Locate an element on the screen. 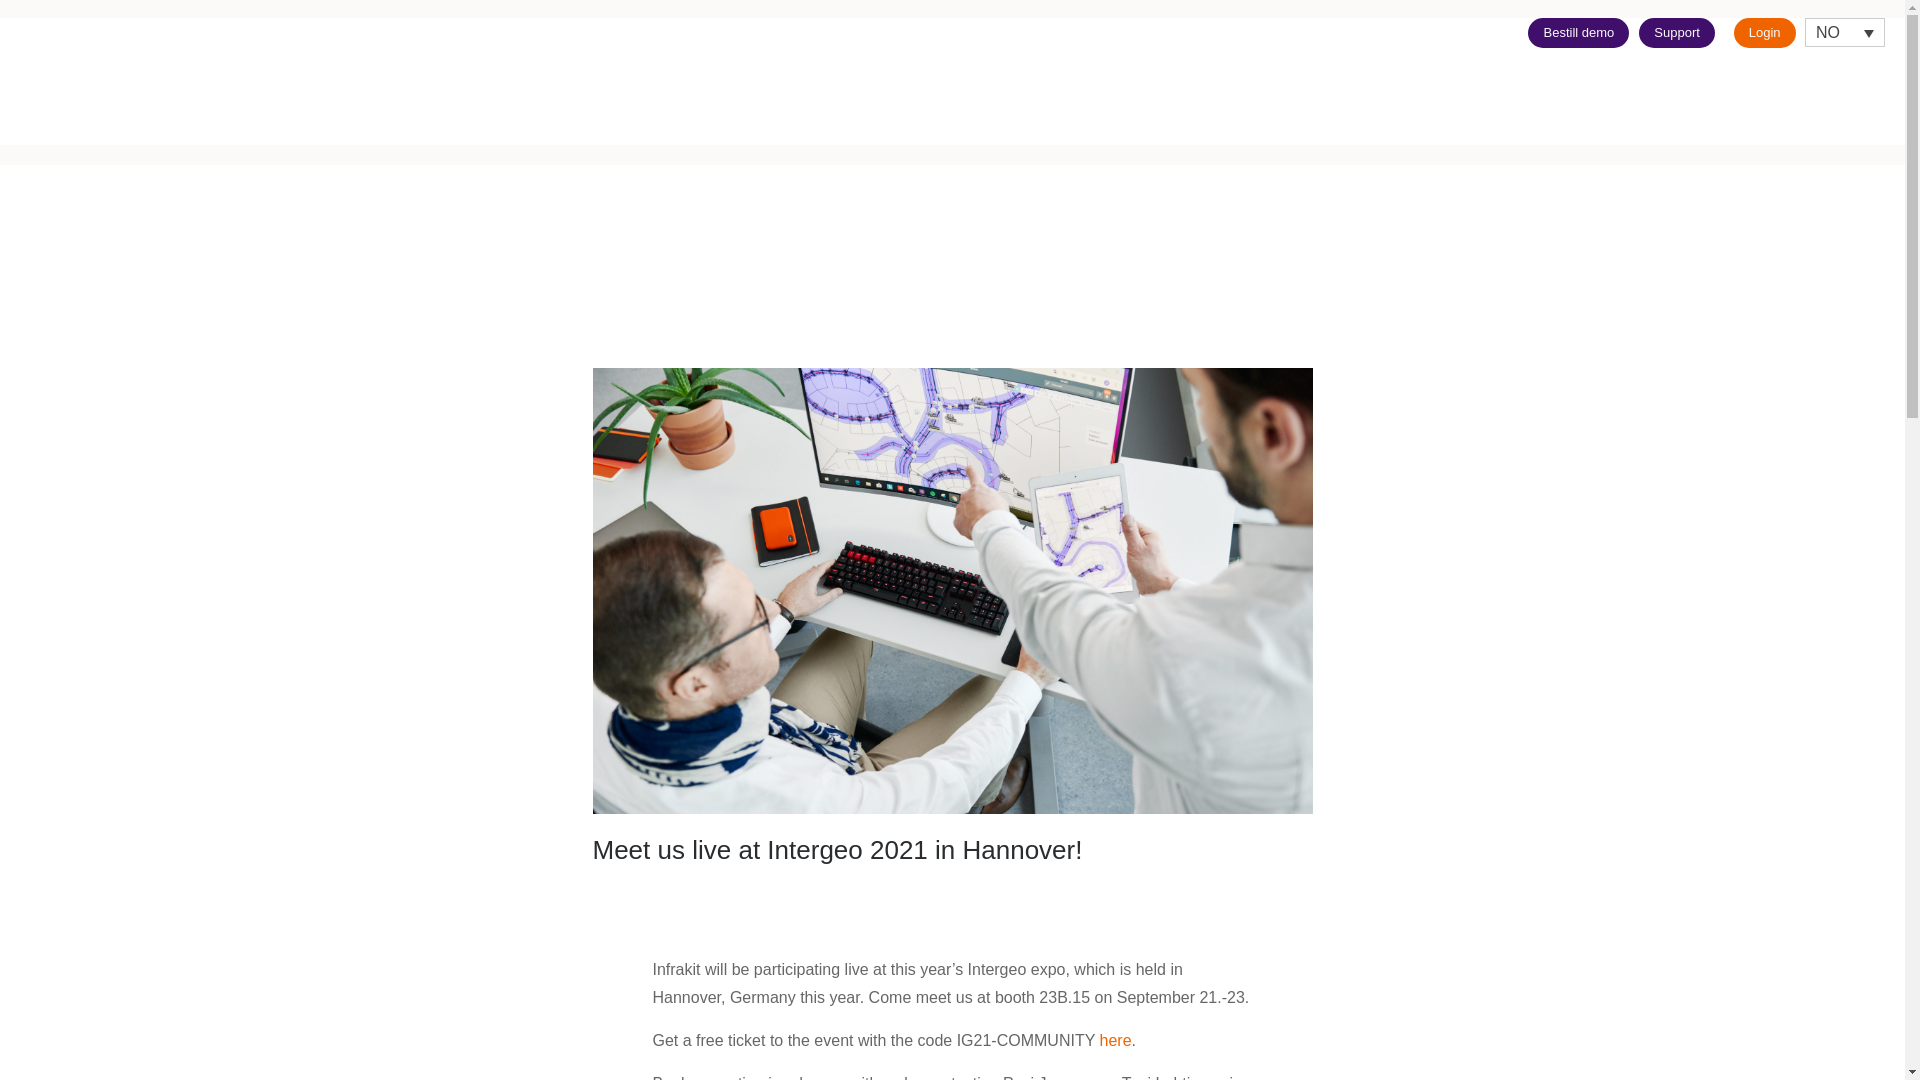  Referanser is located at coordinates (1696, 106).